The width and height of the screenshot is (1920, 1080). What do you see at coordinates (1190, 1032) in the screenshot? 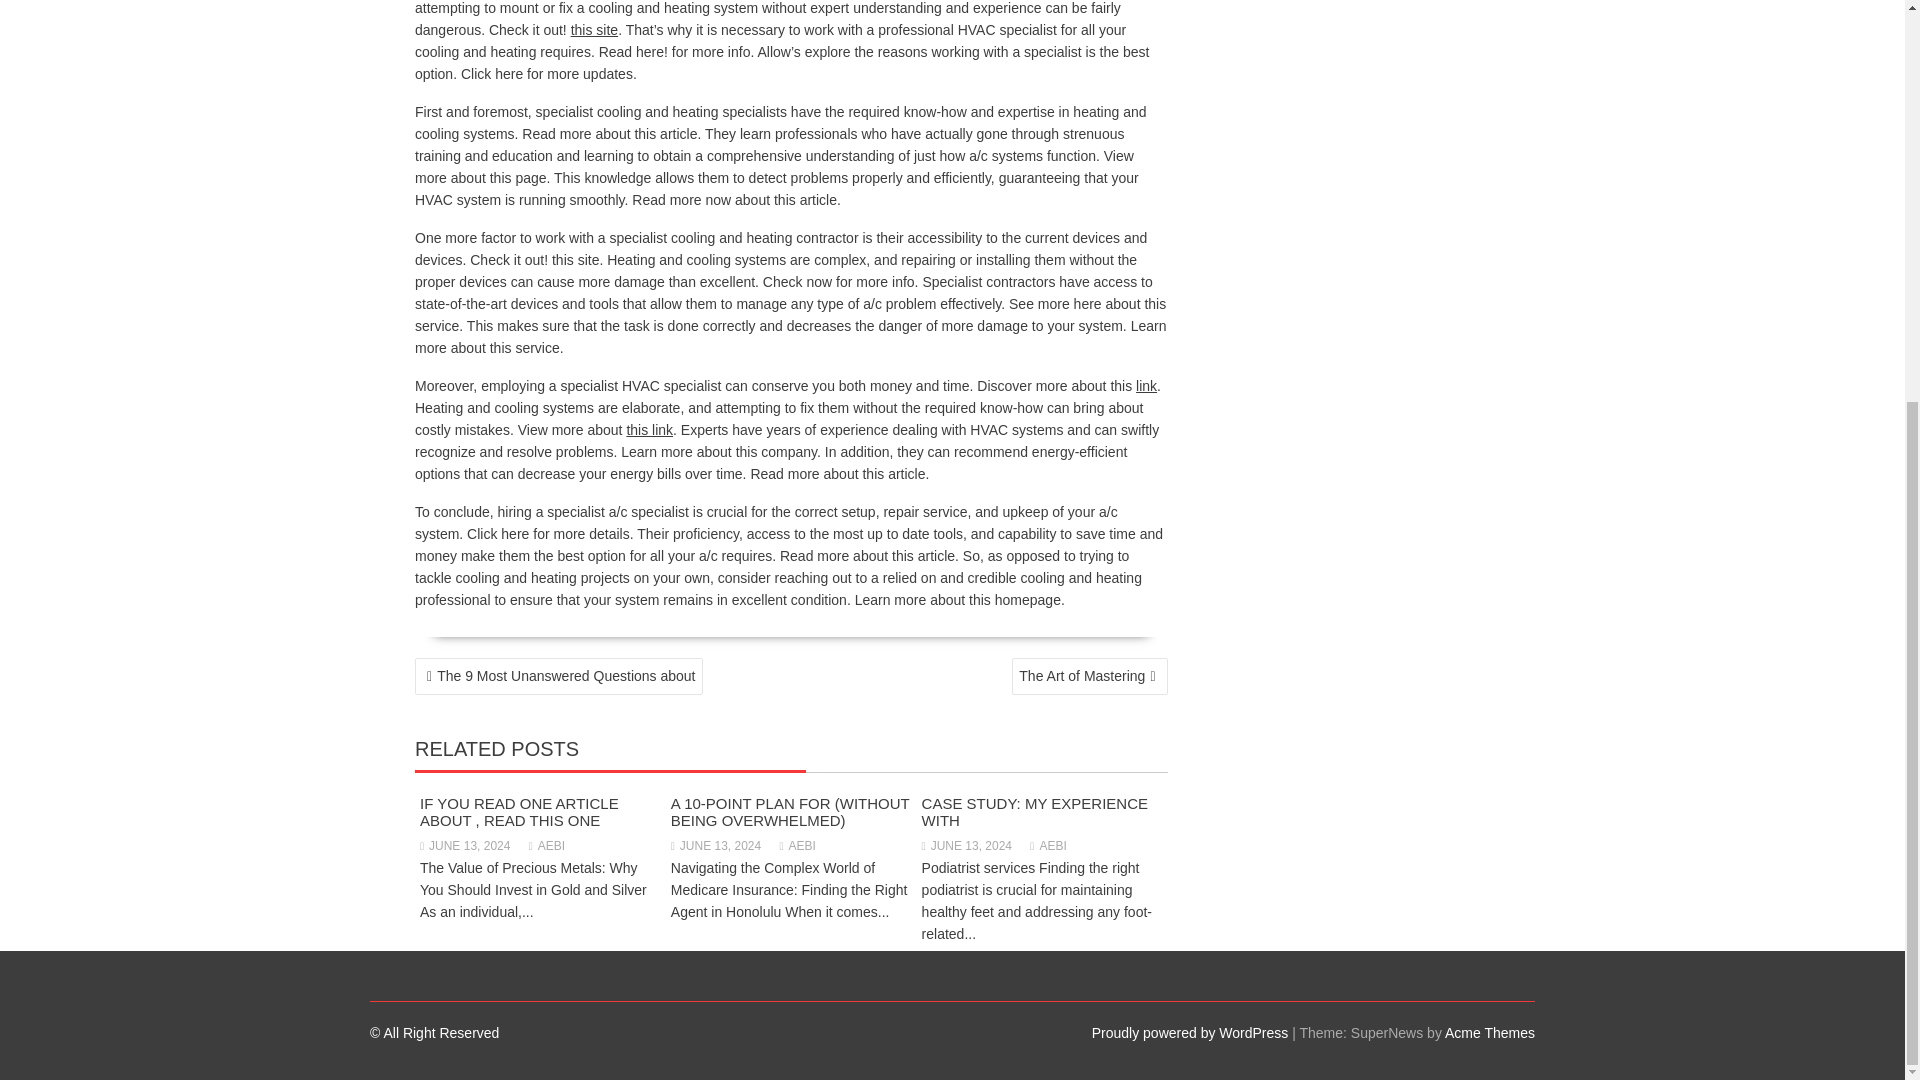
I see `Proudly powered by WordPress` at bounding box center [1190, 1032].